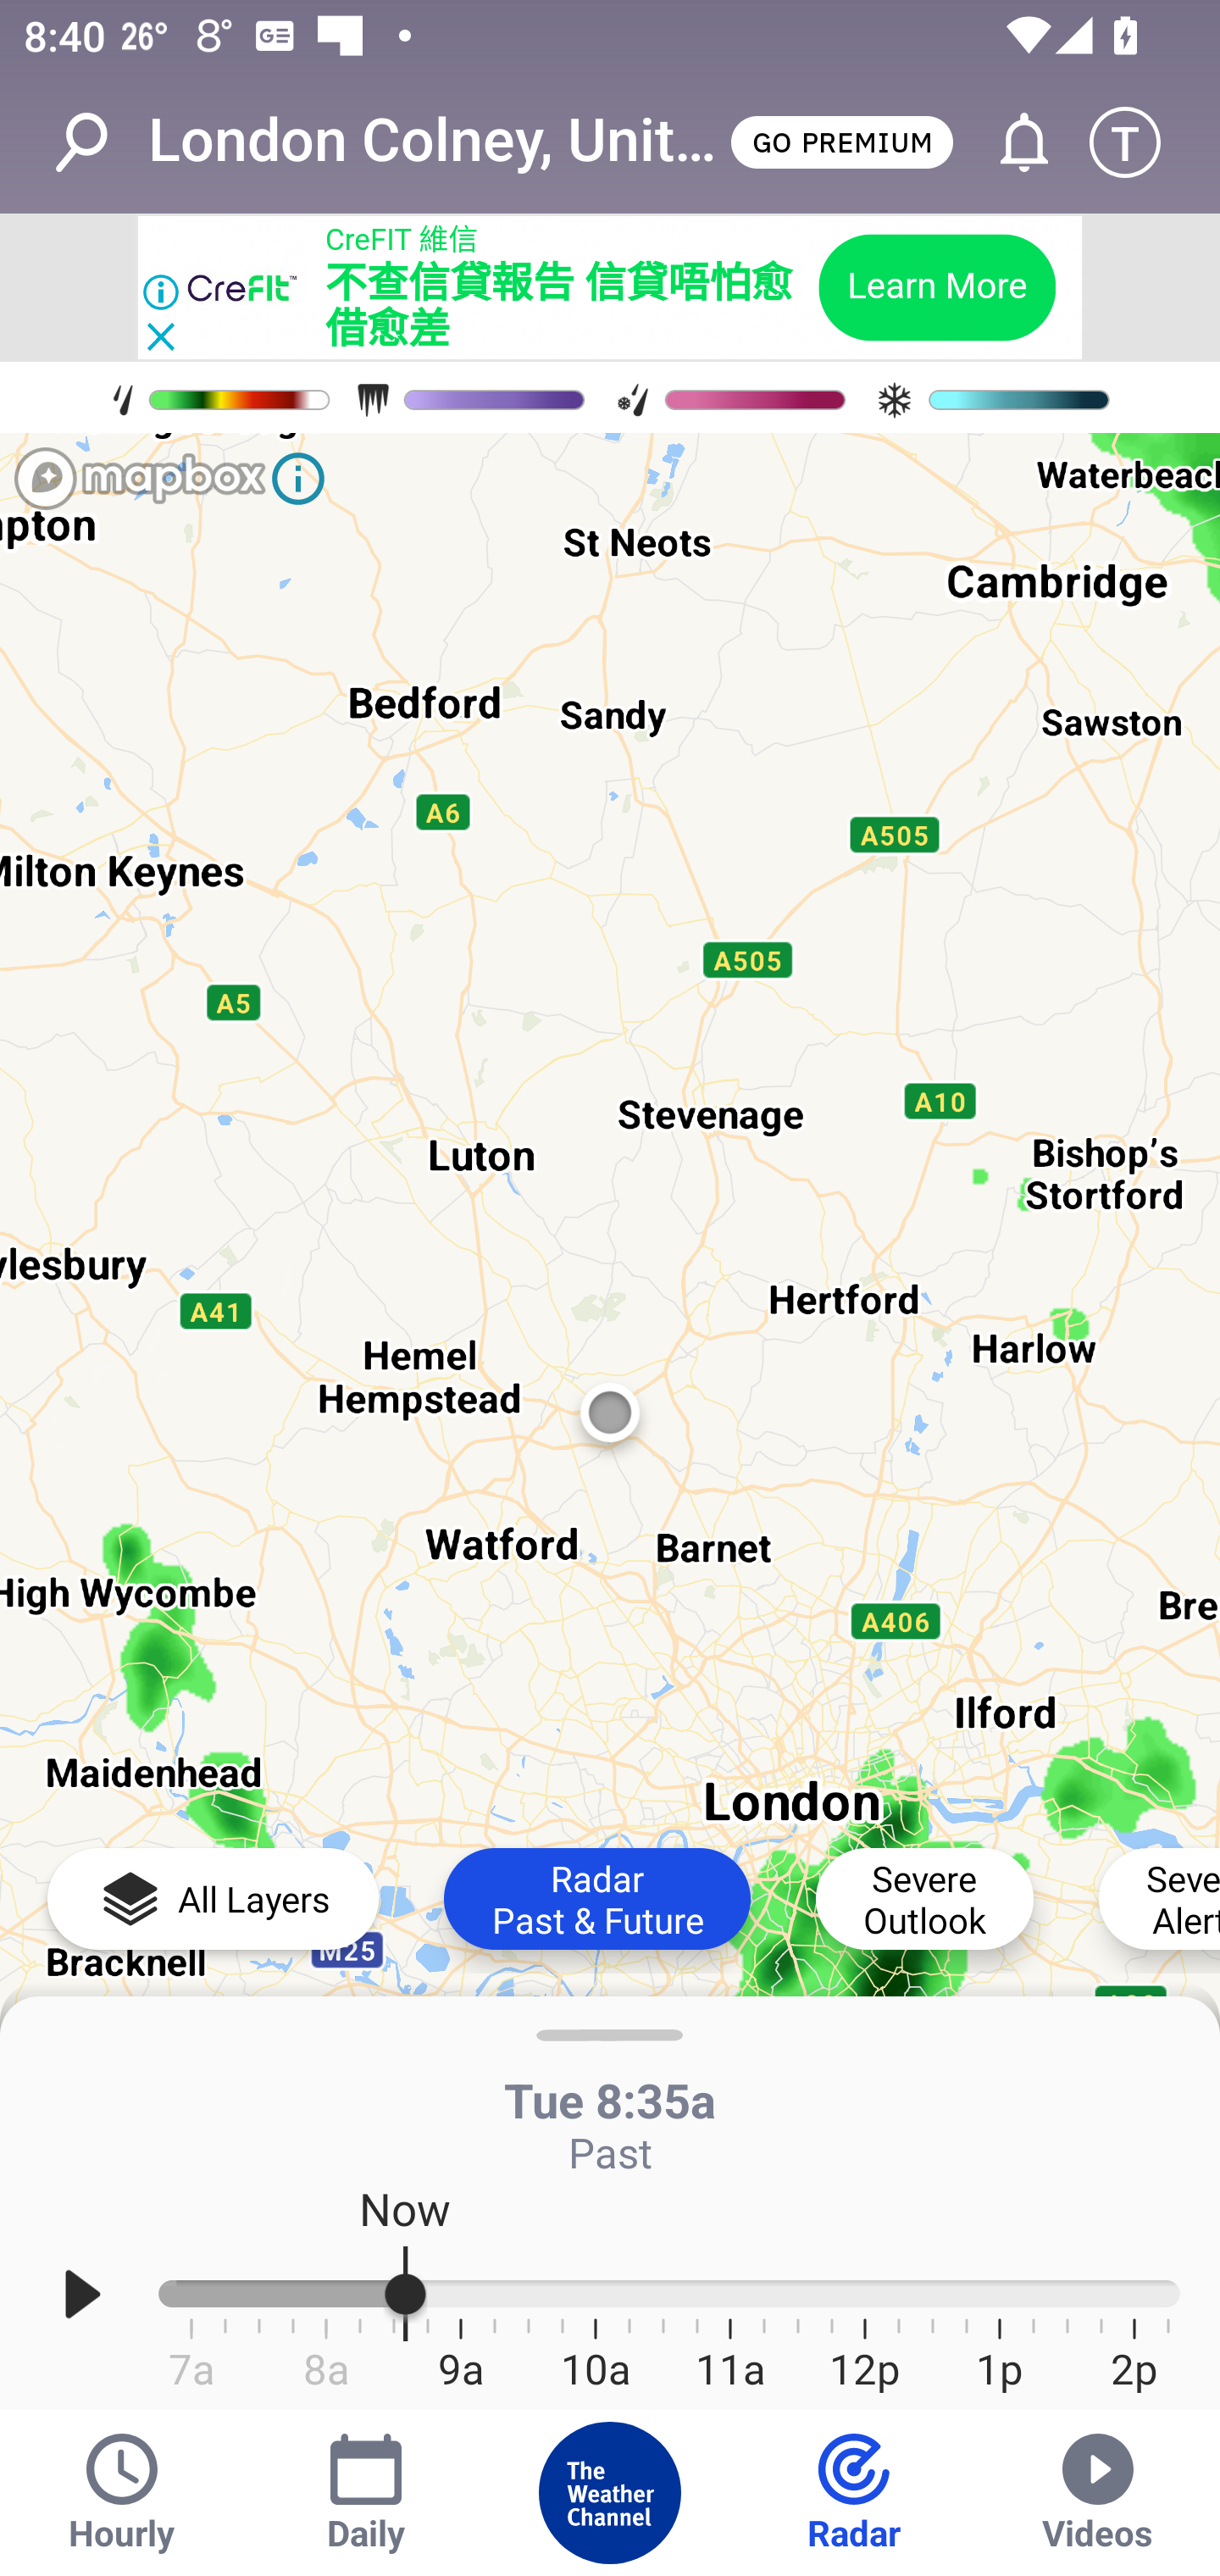  Describe the element at coordinates (122, 2493) in the screenshot. I see `Hourly Tab Hourly` at that location.